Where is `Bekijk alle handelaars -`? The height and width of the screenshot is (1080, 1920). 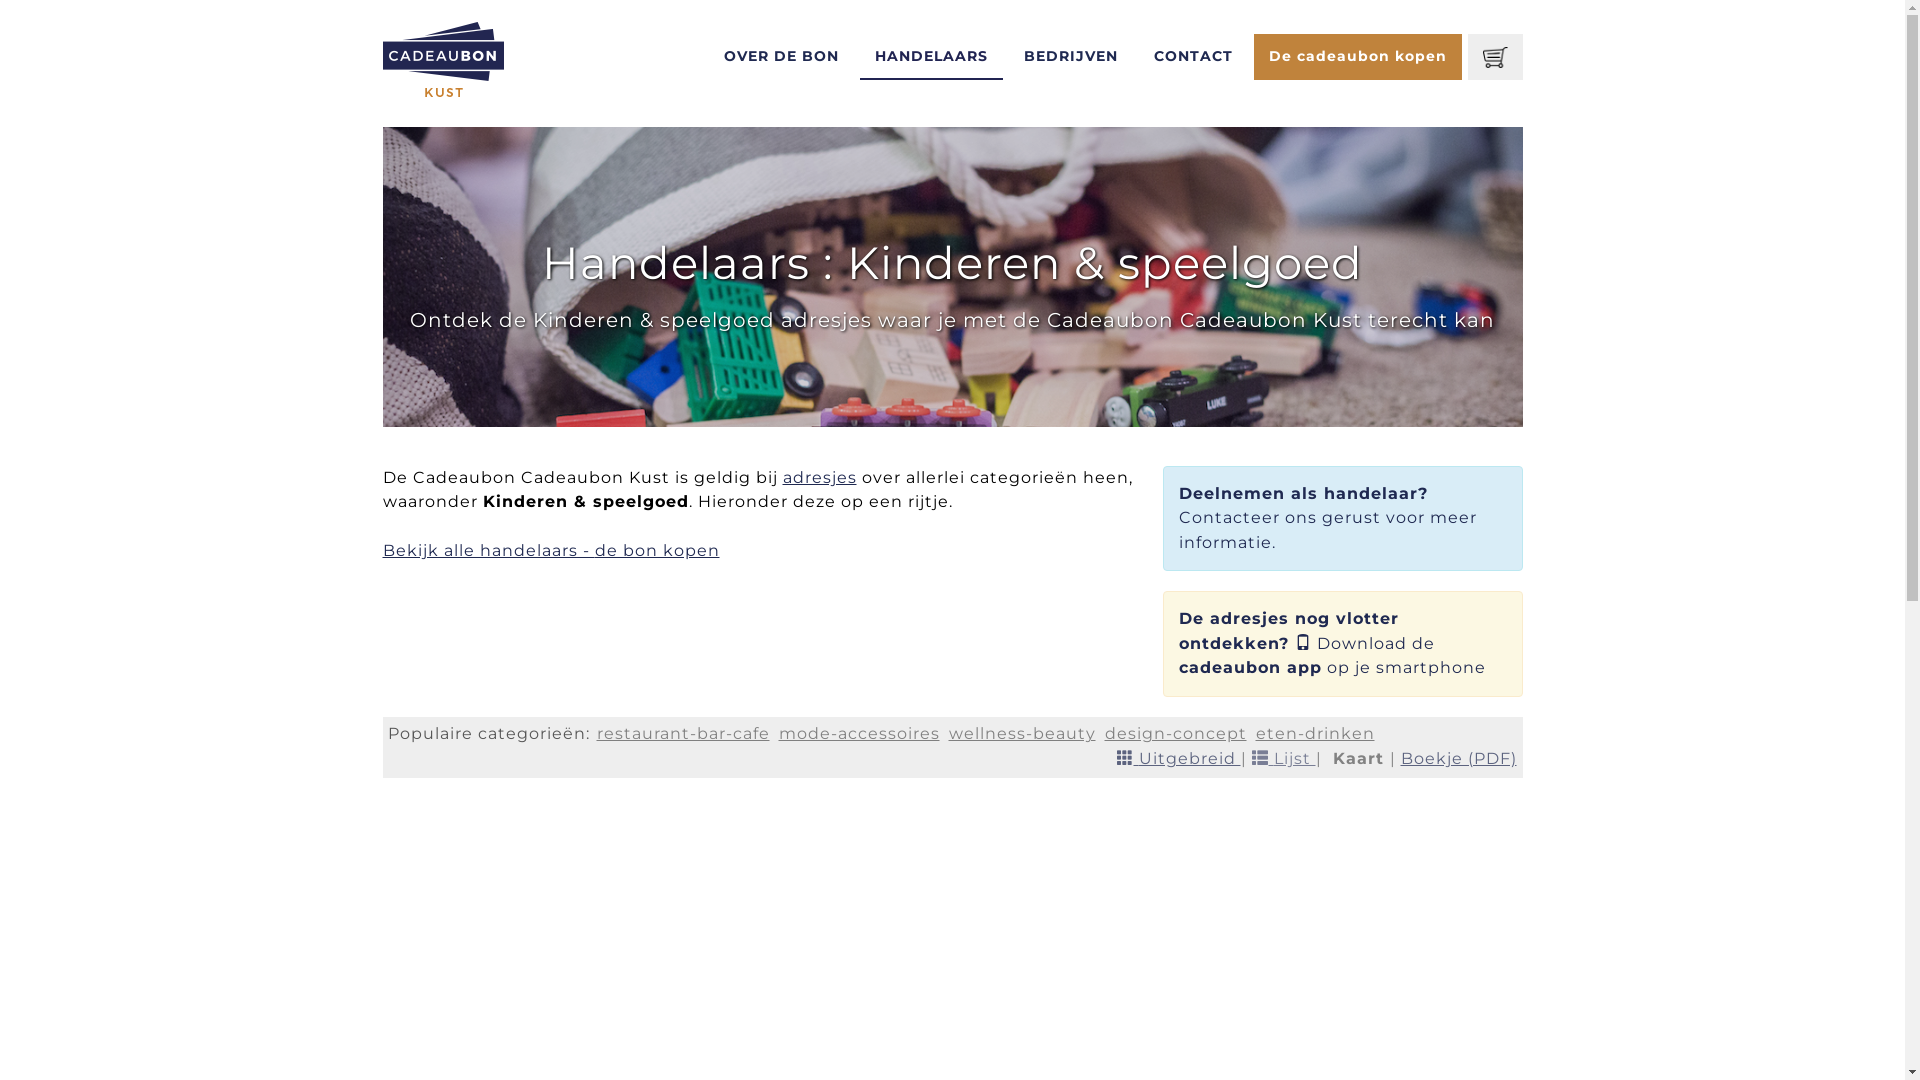
Bekijk alle handelaars - is located at coordinates (488, 550).